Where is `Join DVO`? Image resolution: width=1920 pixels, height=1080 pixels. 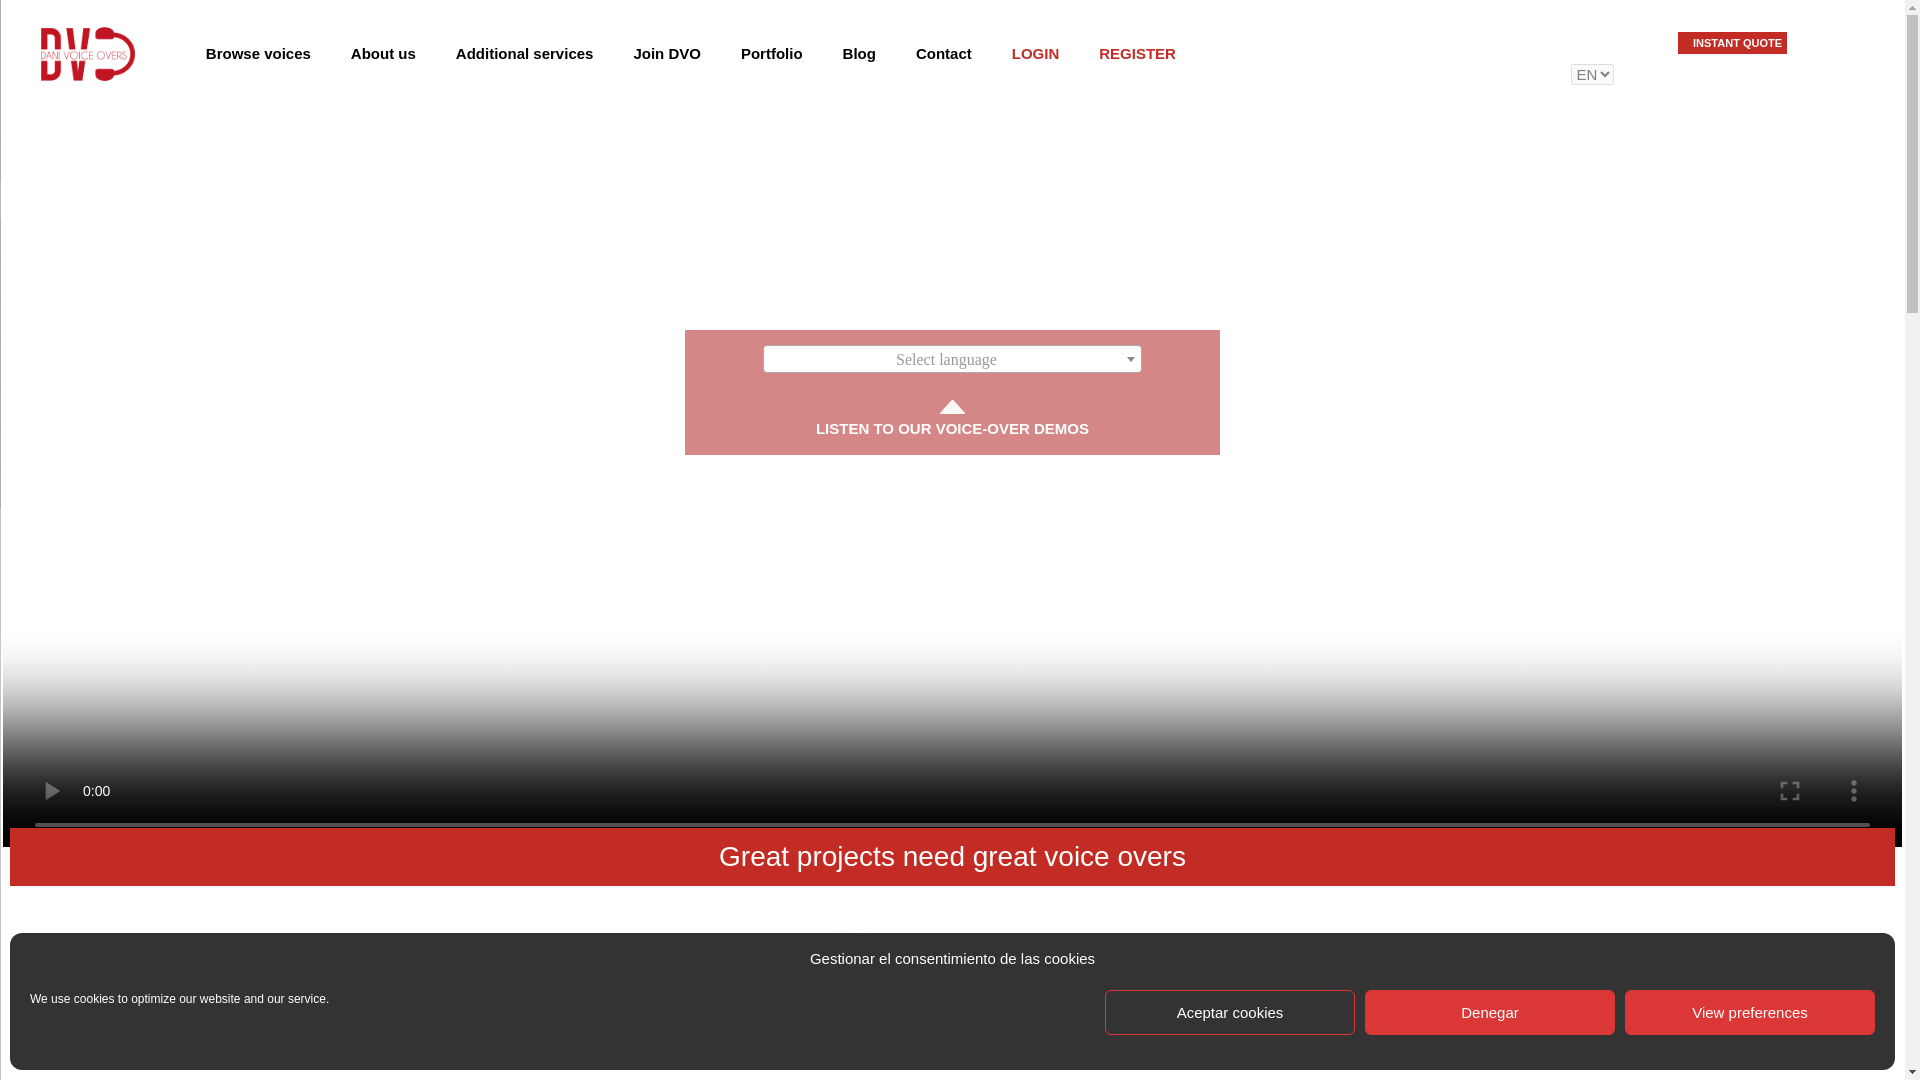 Join DVO is located at coordinates (666, 54).